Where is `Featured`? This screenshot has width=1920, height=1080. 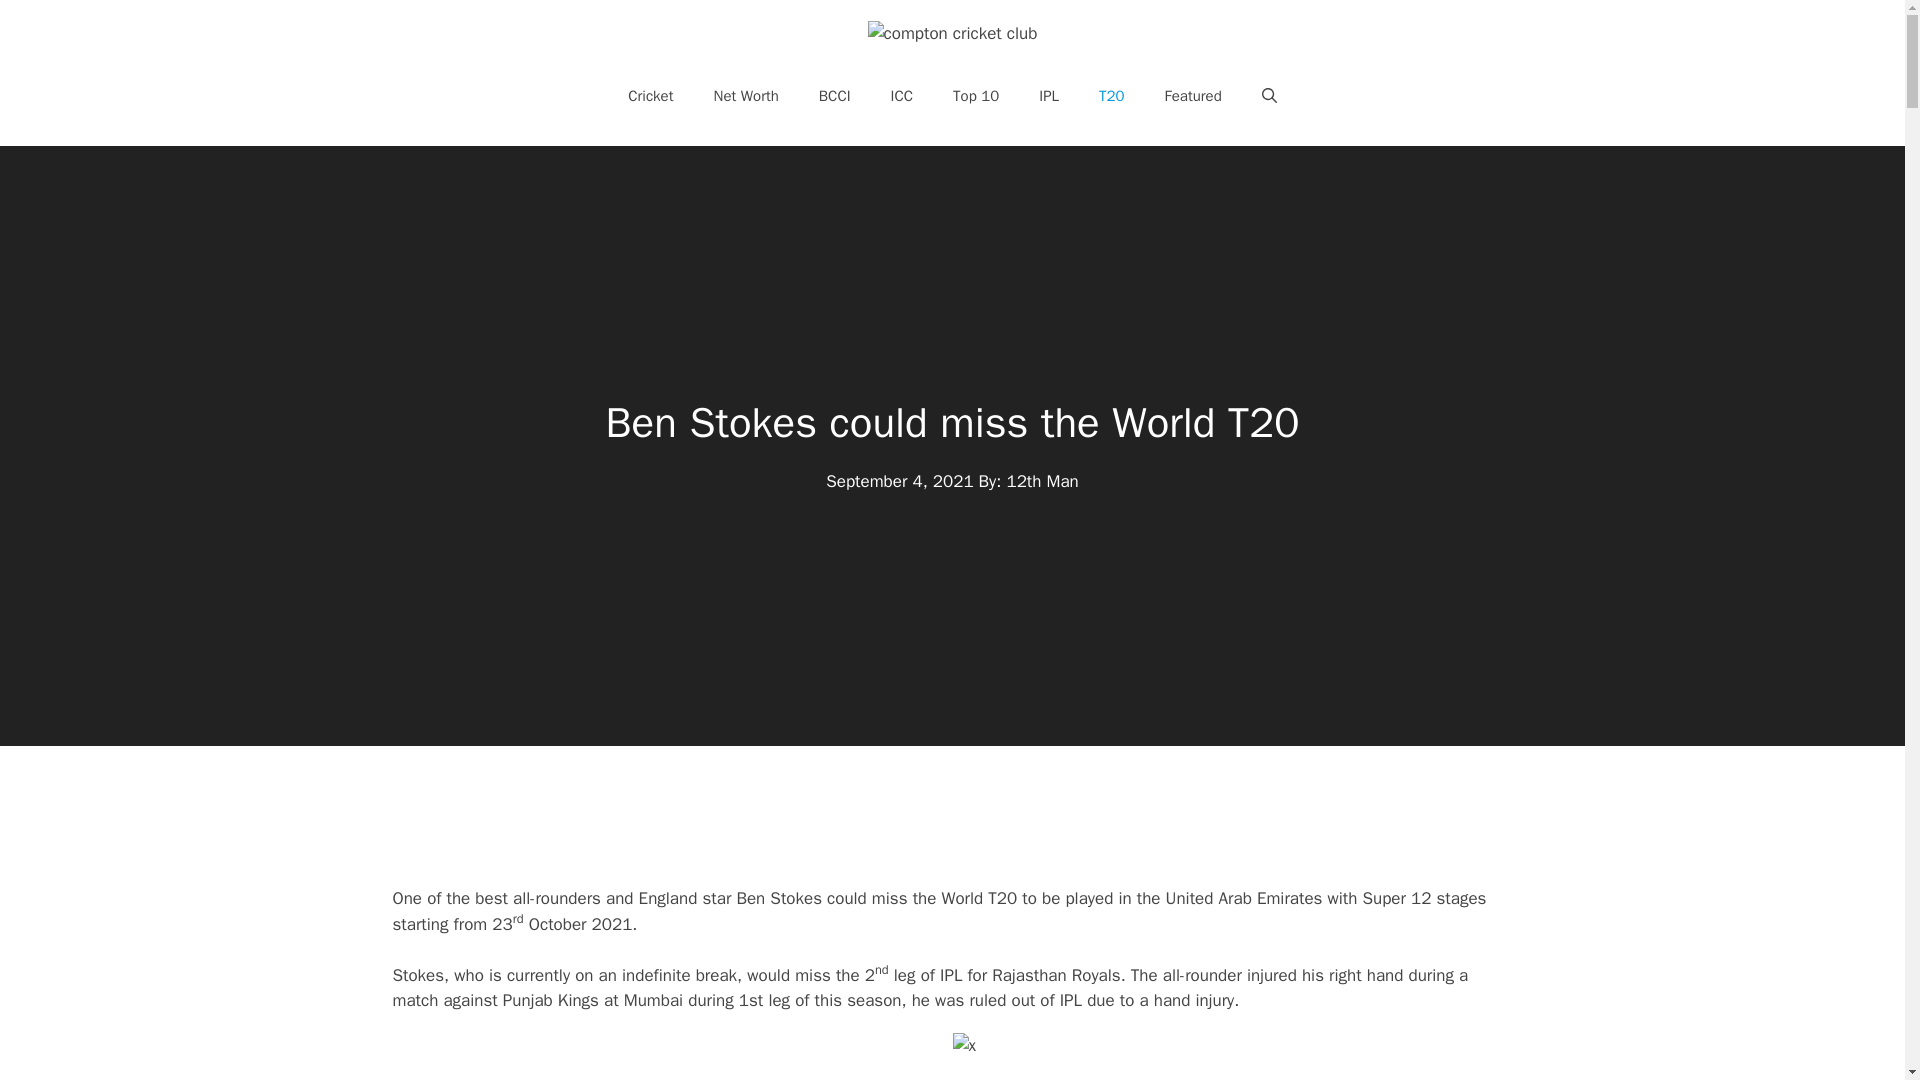 Featured is located at coordinates (1193, 96).